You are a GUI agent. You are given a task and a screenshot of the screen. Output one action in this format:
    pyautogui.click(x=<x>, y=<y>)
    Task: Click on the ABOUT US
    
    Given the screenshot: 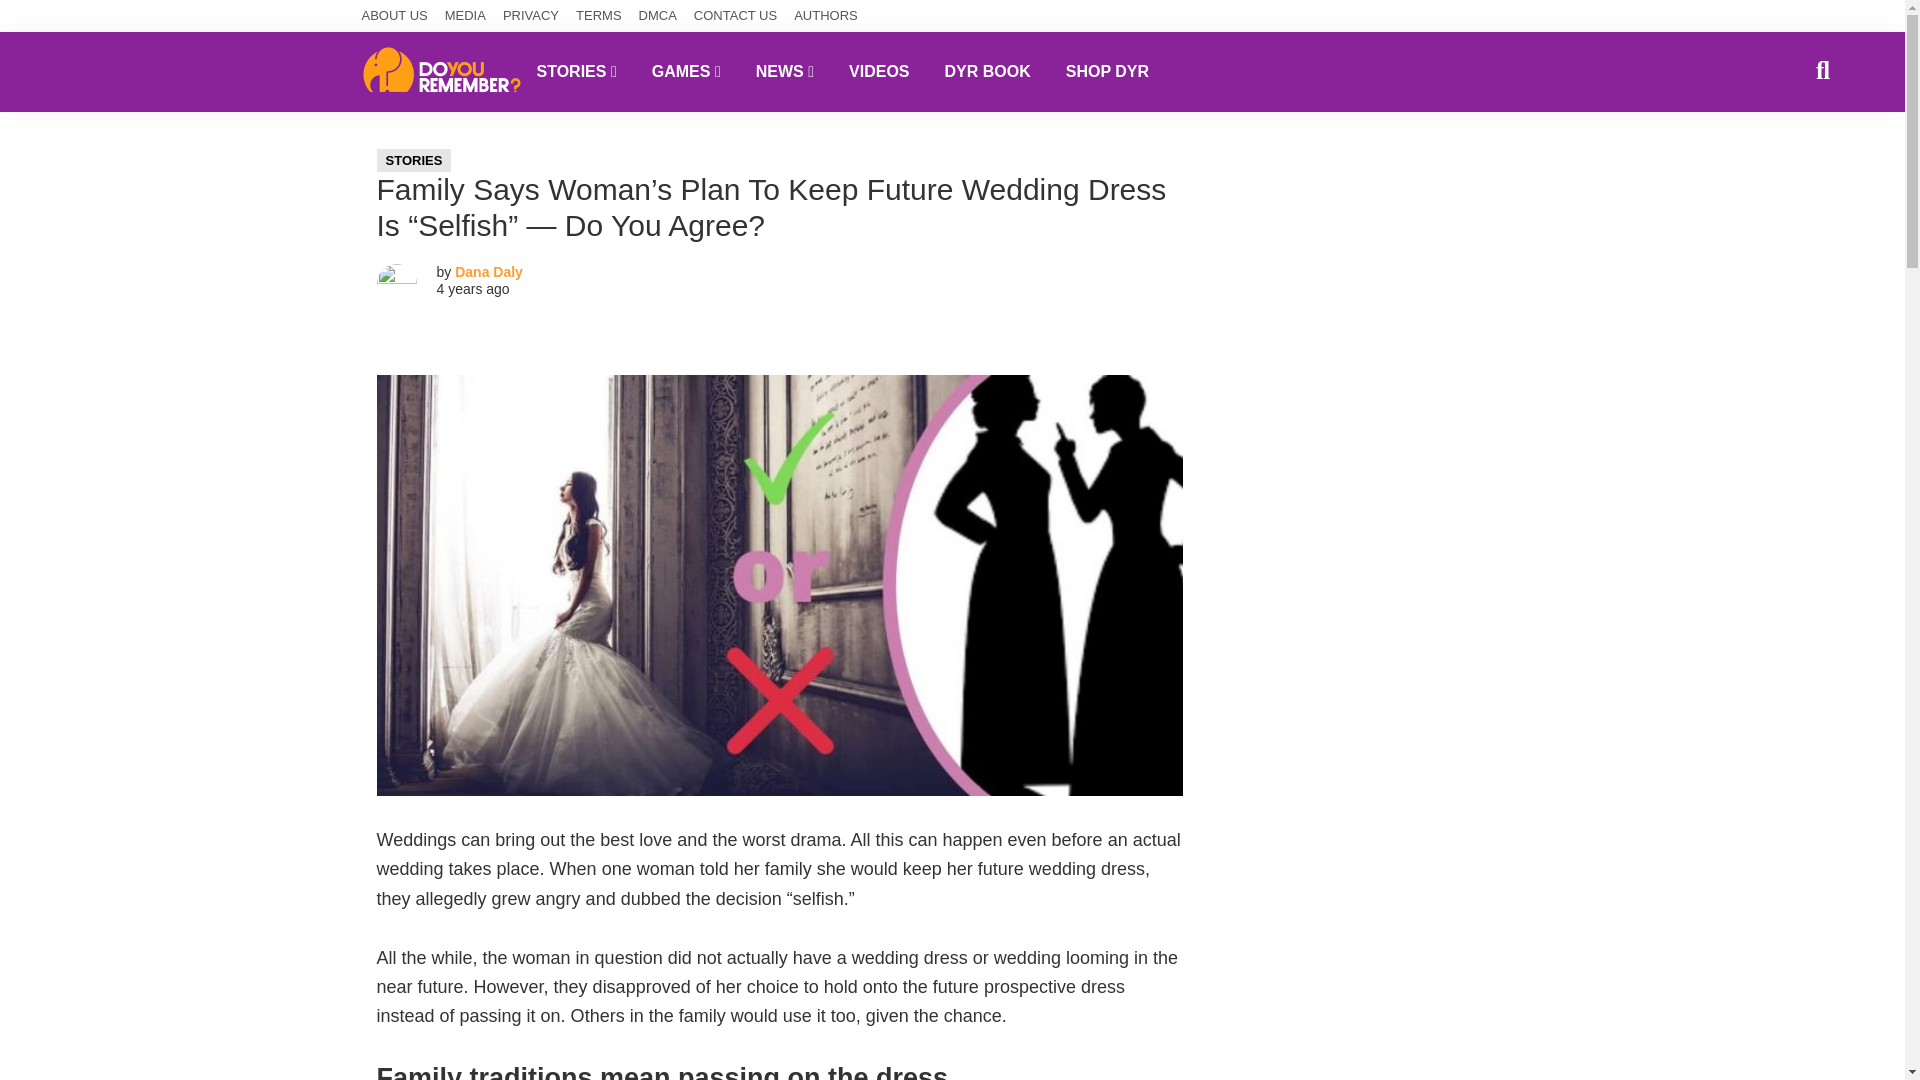 What is the action you would take?
    pyautogui.click(x=395, y=16)
    